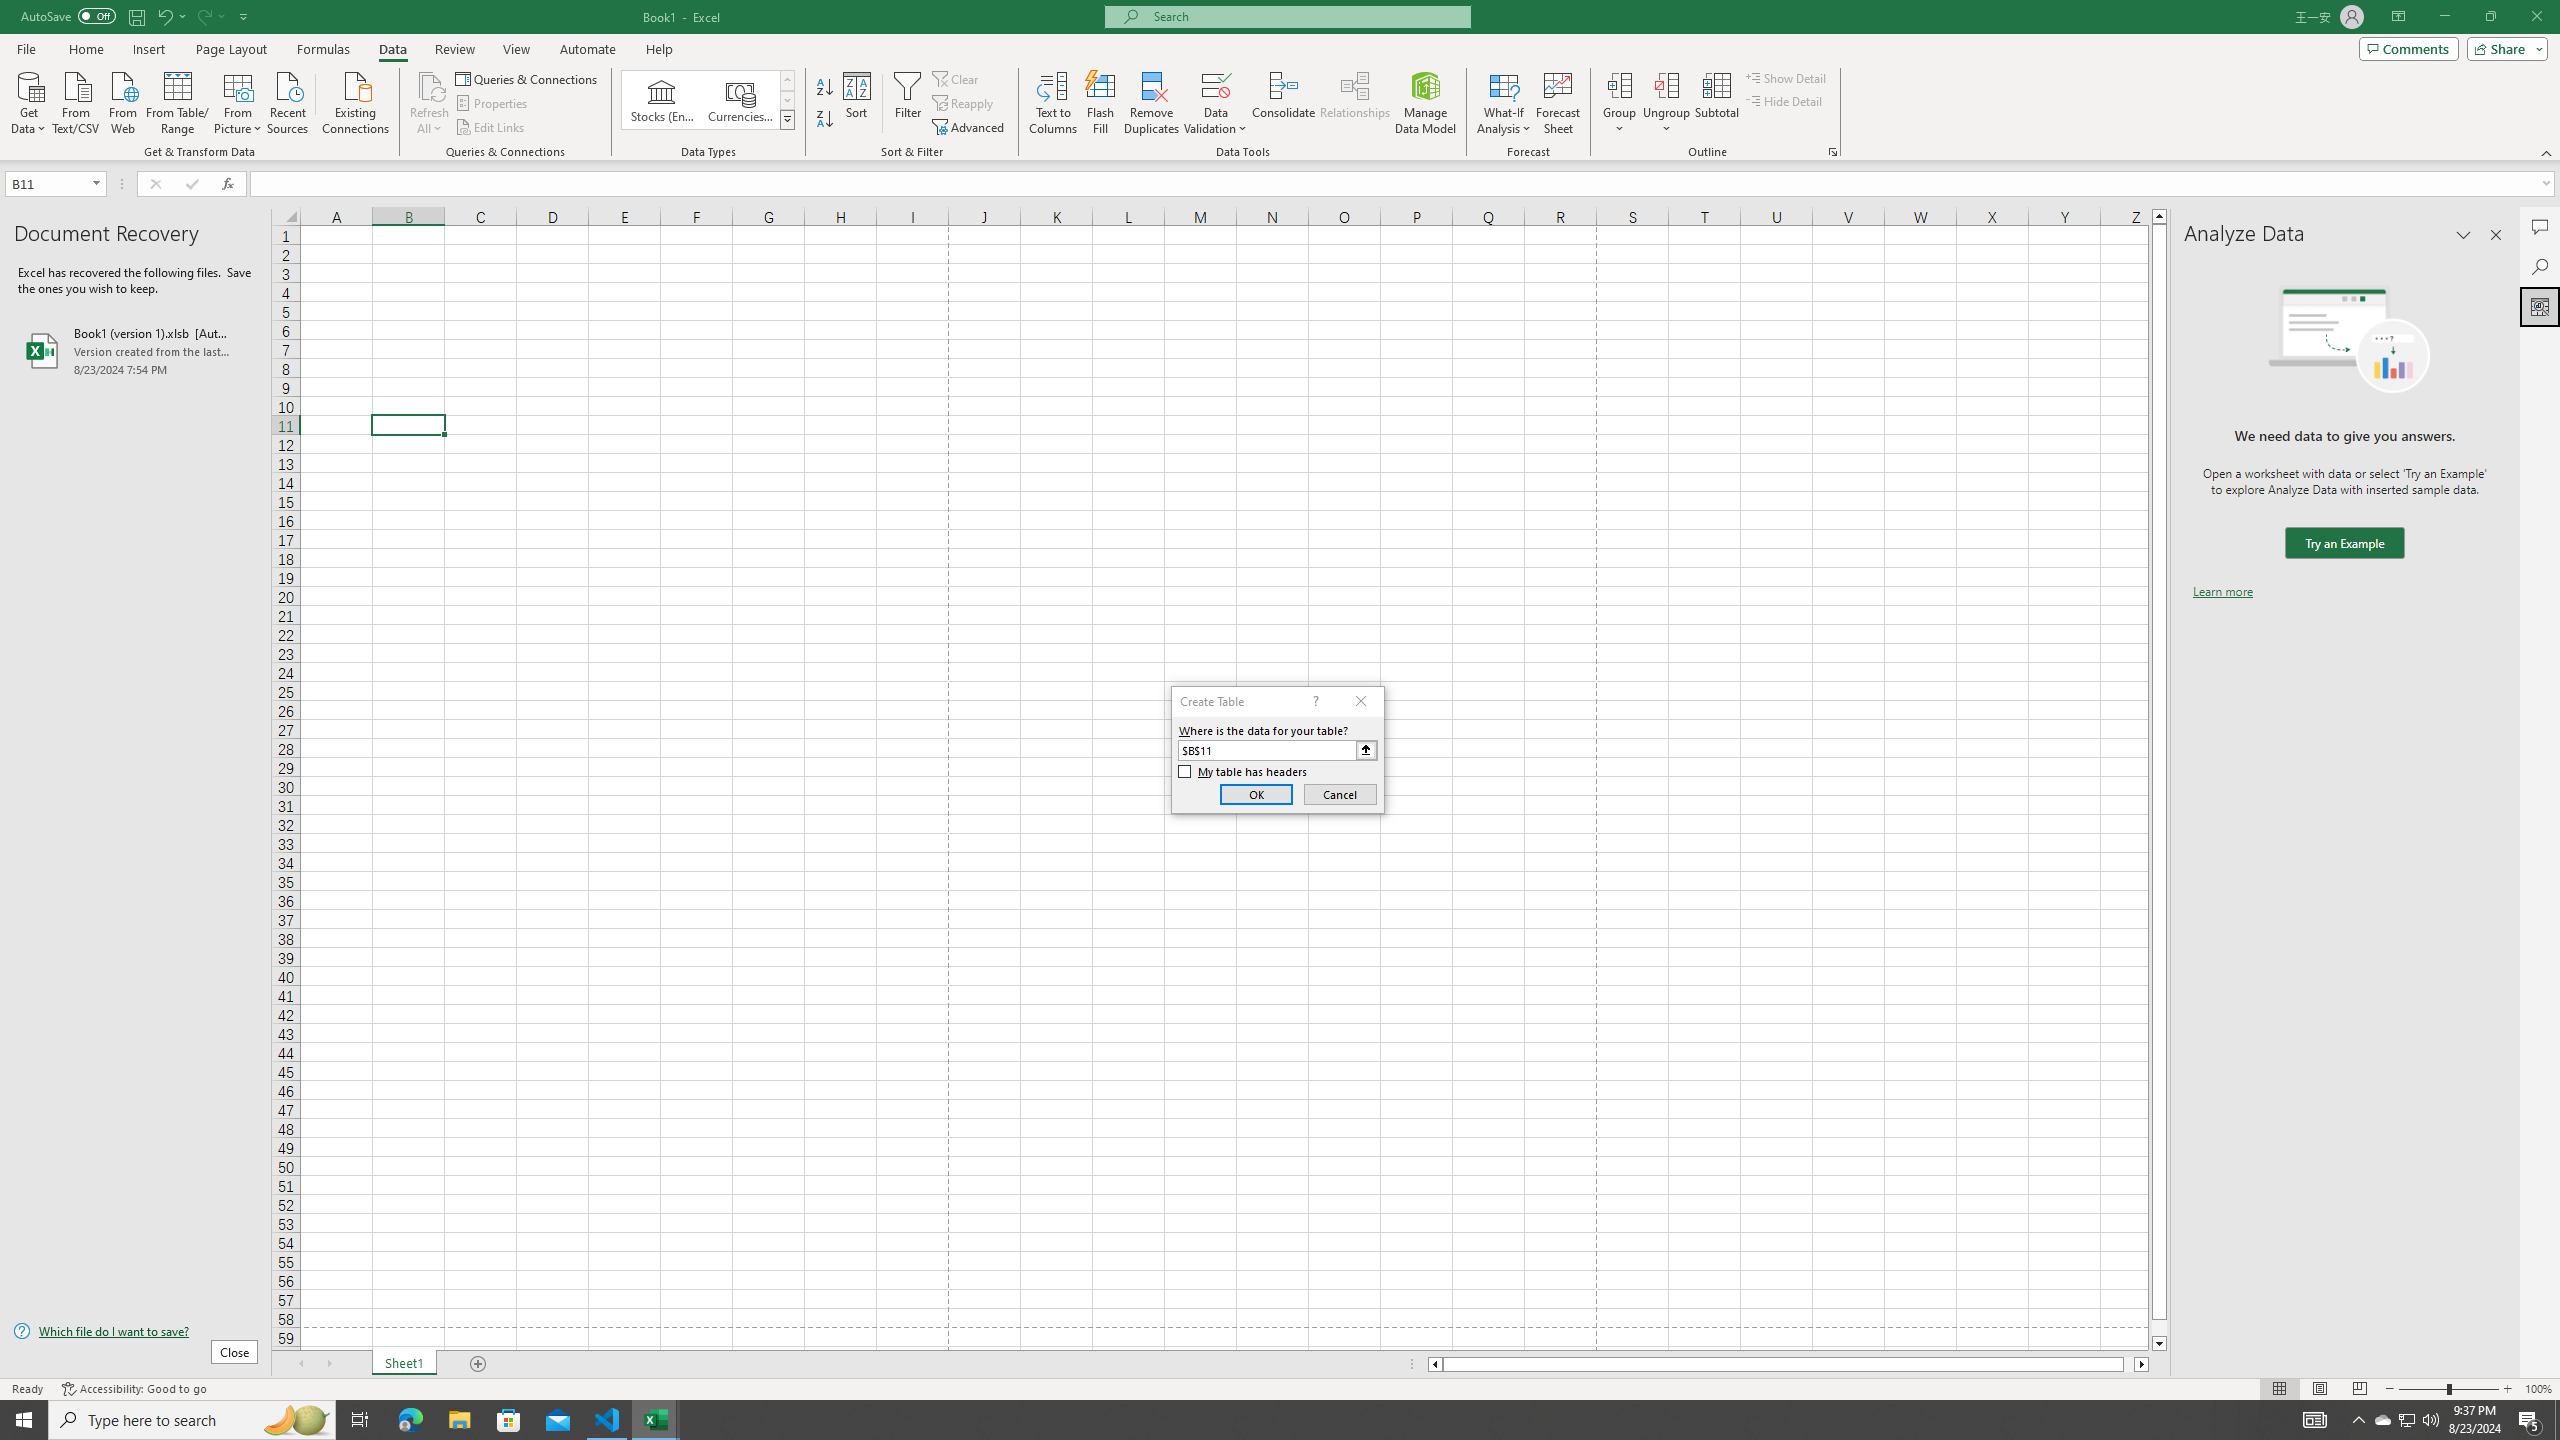 This screenshot has height=1440, width=2560. What do you see at coordinates (1504, 103) in the screenshot?
I see `What-If Analysis` at bounding box center [1504, 103].